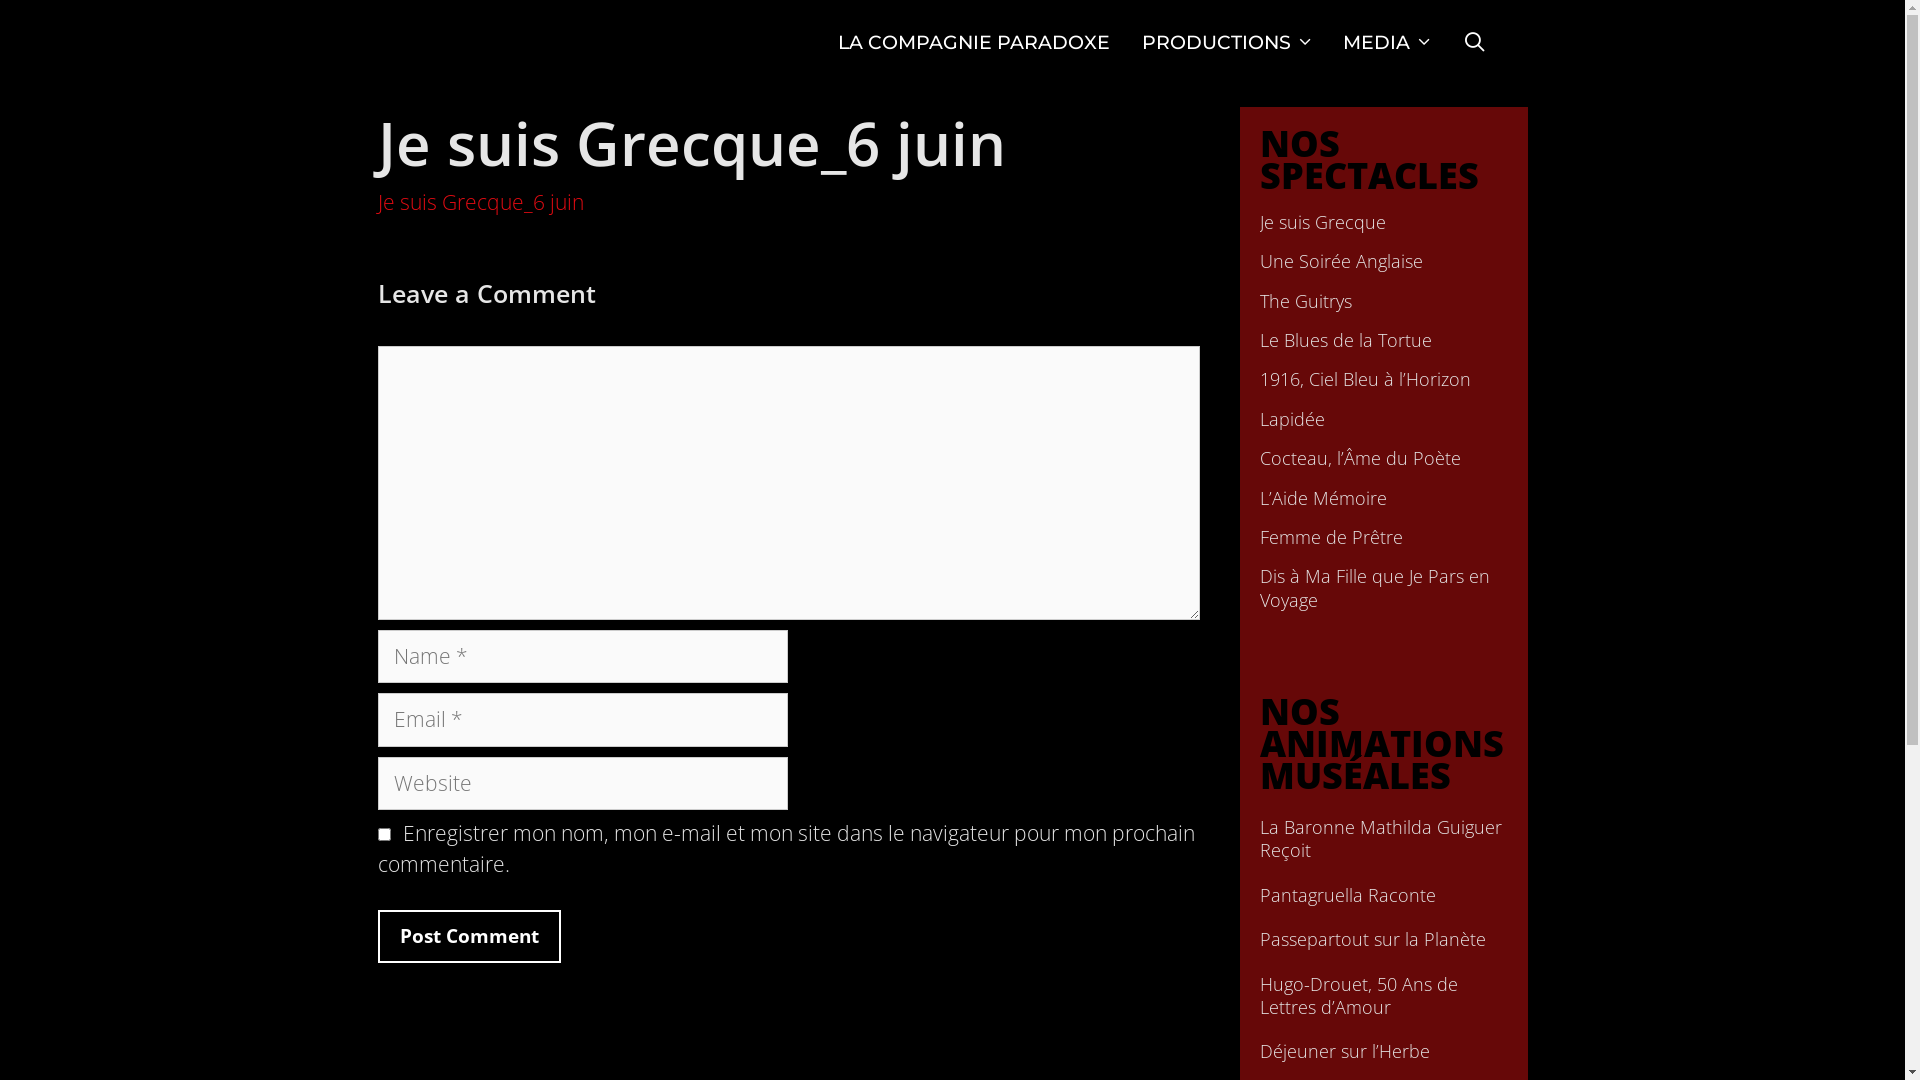  I want to click on SEARCH, so click(1474, 43).